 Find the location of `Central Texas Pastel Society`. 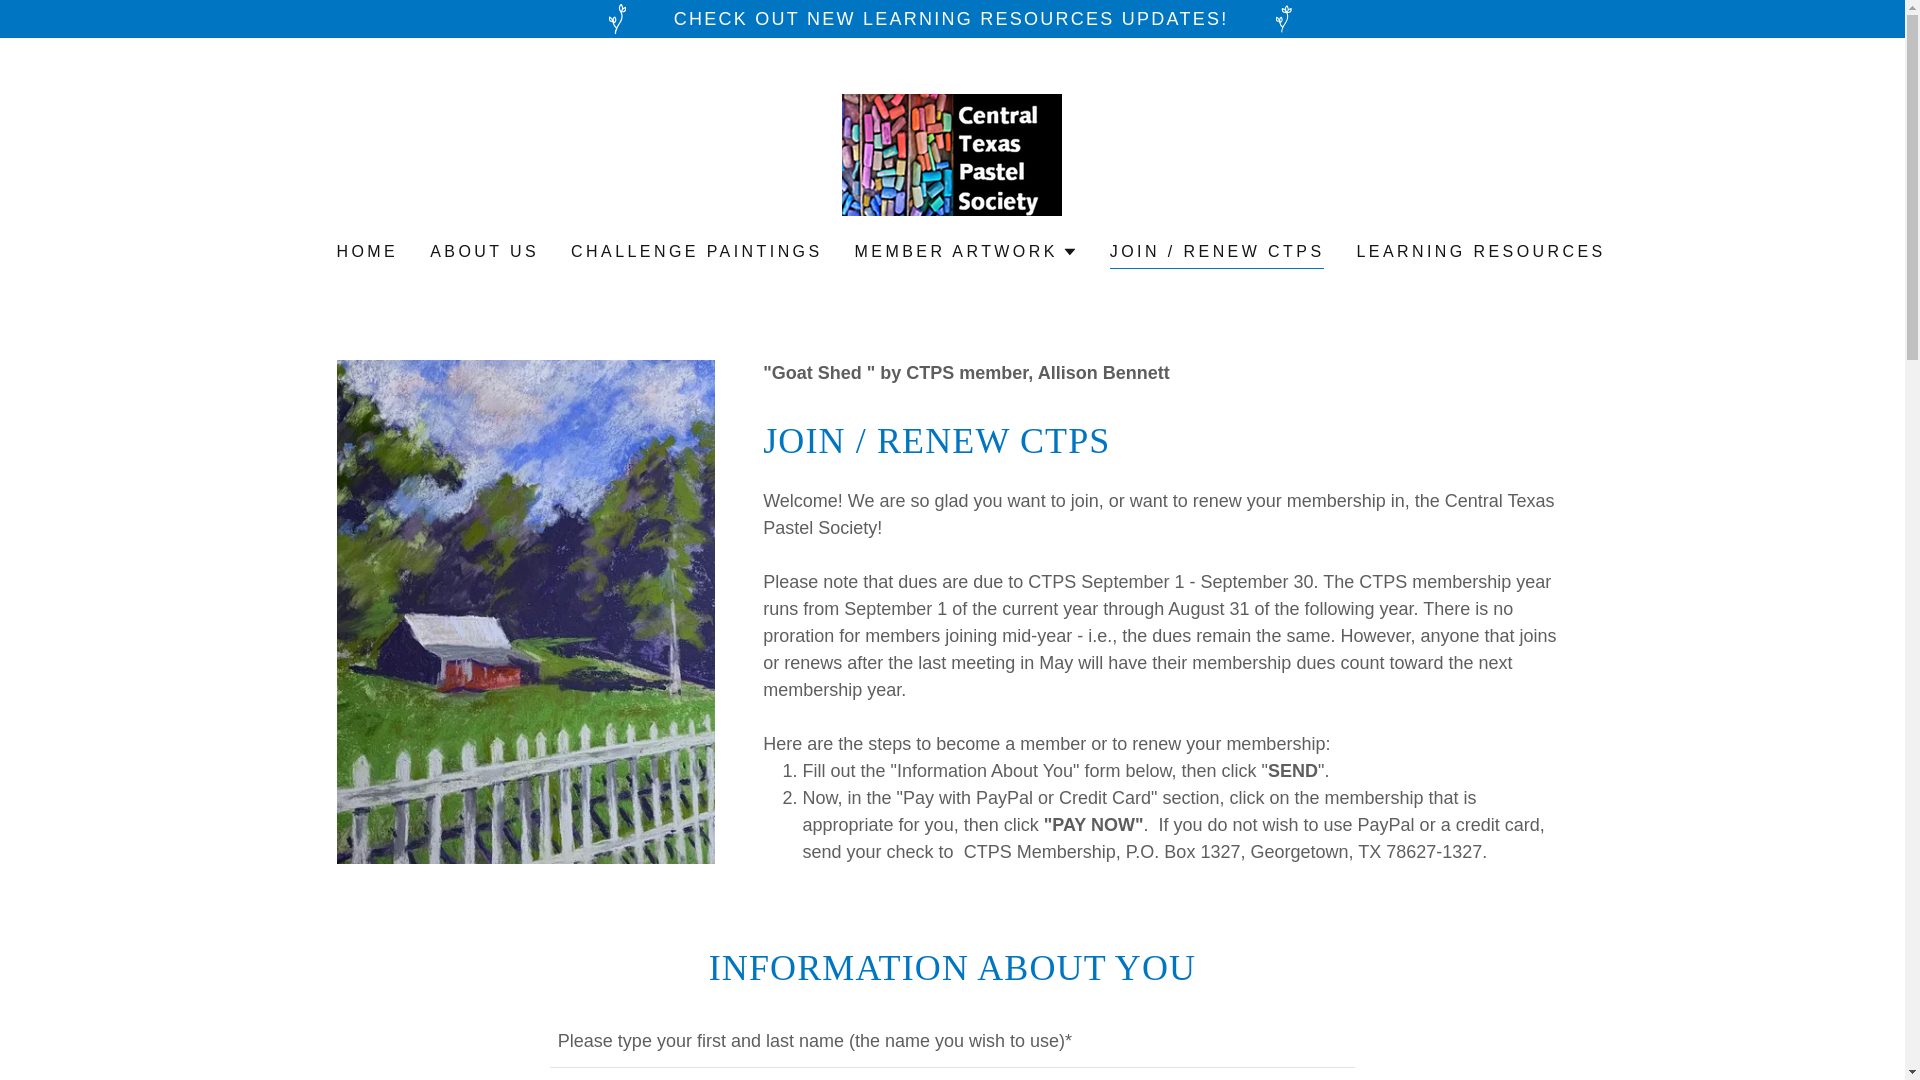

Central Texas Pastel Society is located at coordinates (952, 154).